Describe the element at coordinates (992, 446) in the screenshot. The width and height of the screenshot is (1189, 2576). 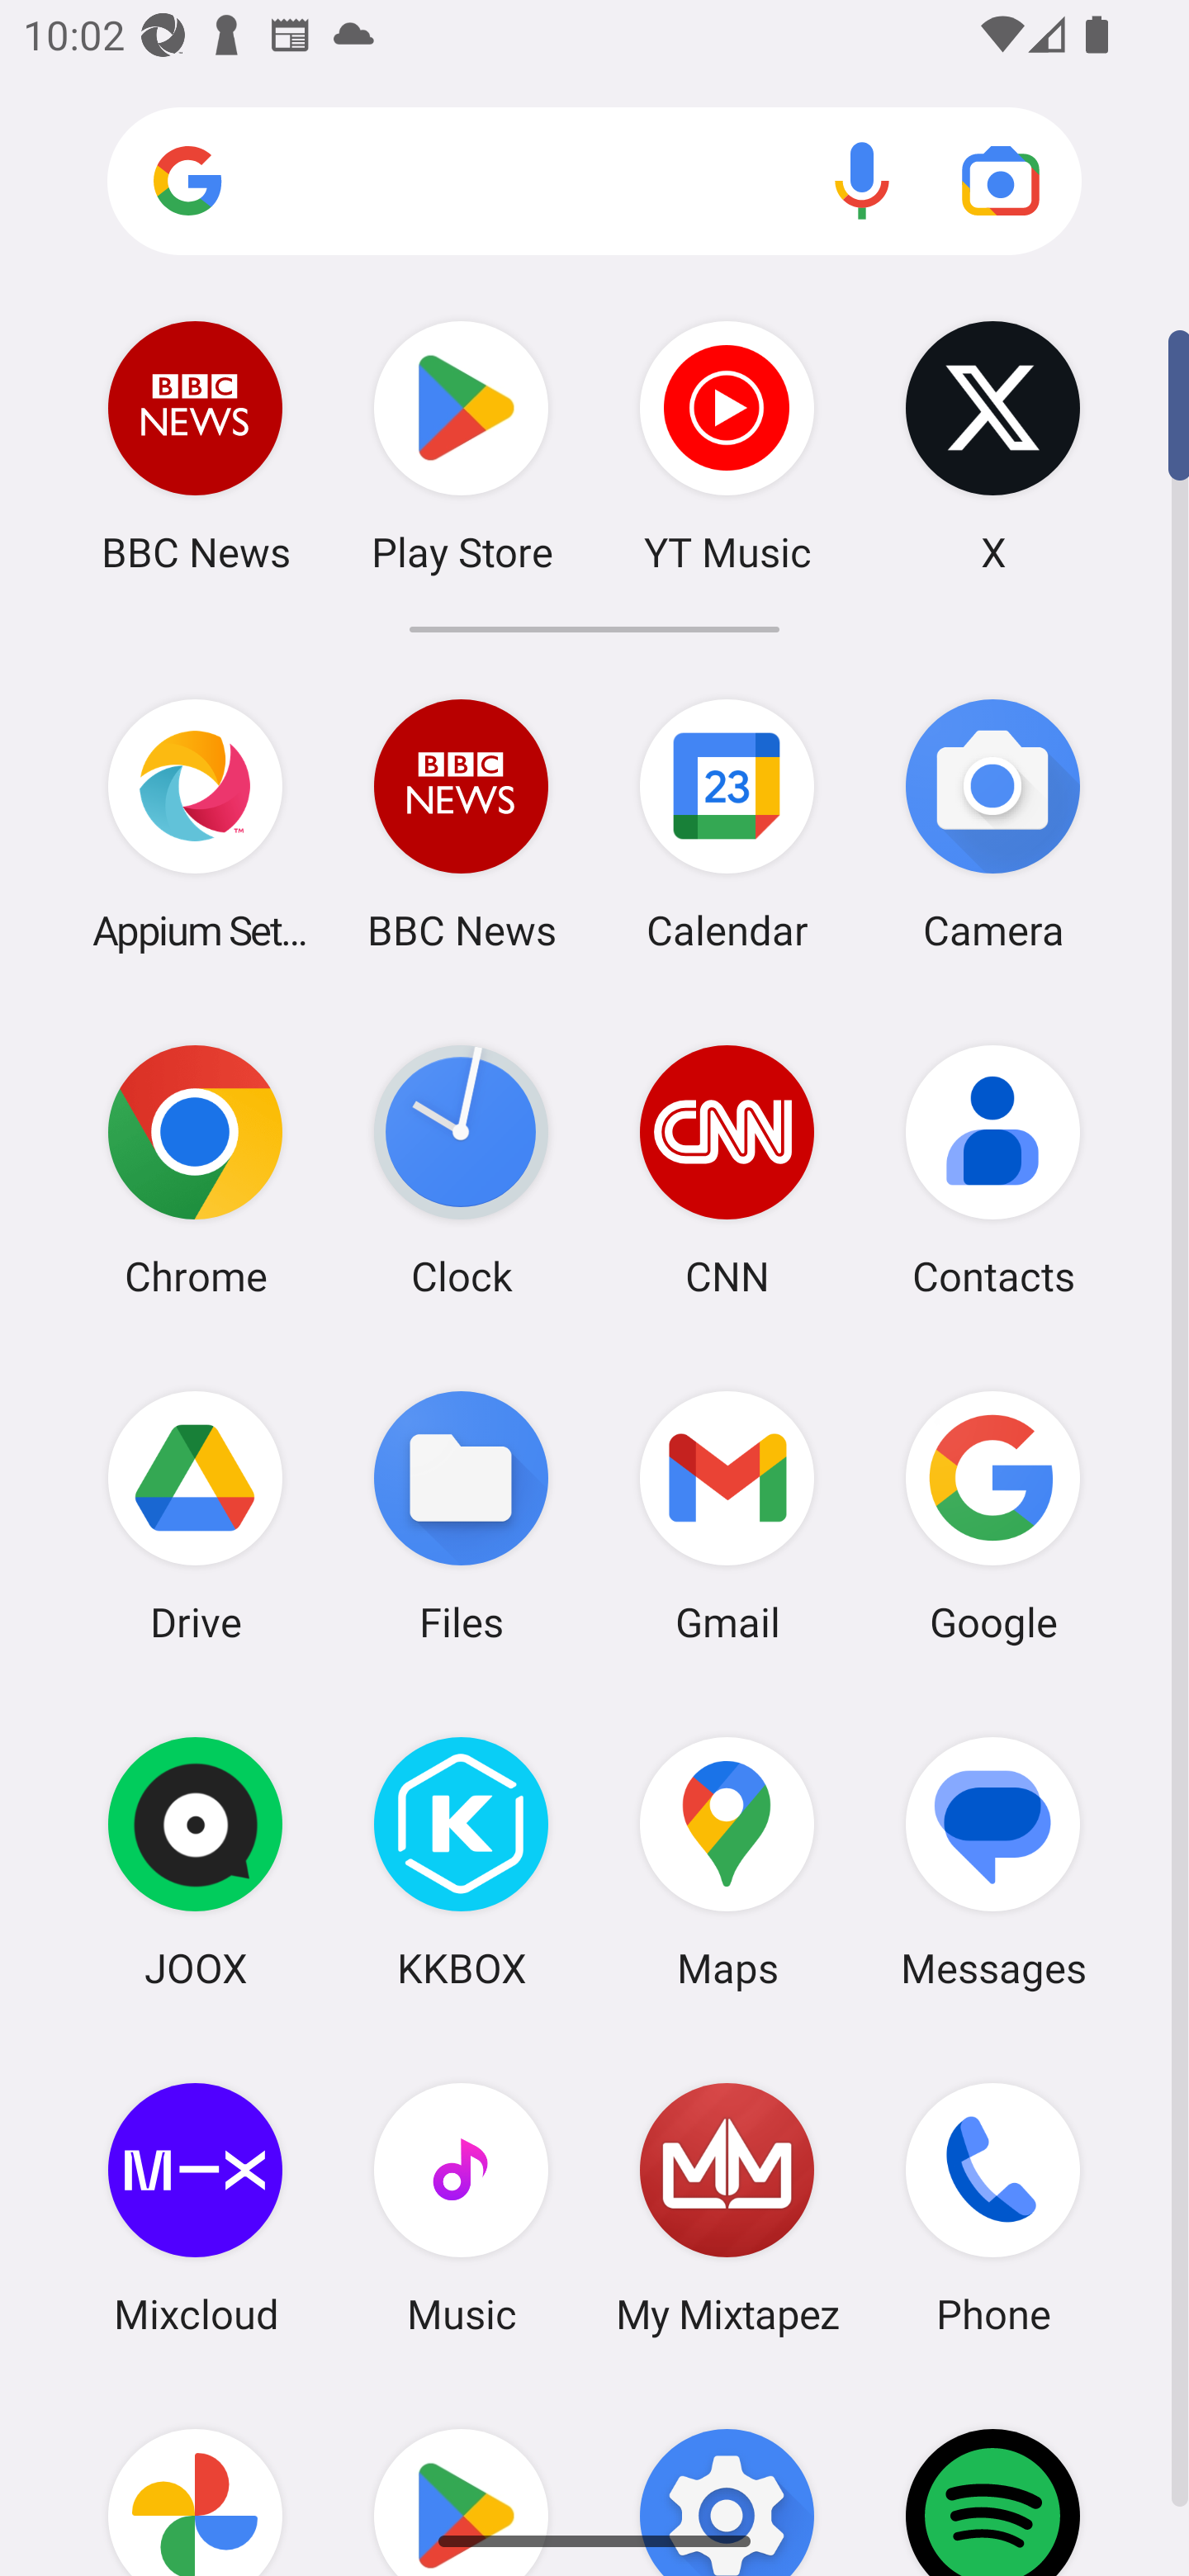
I see `X` at that location.